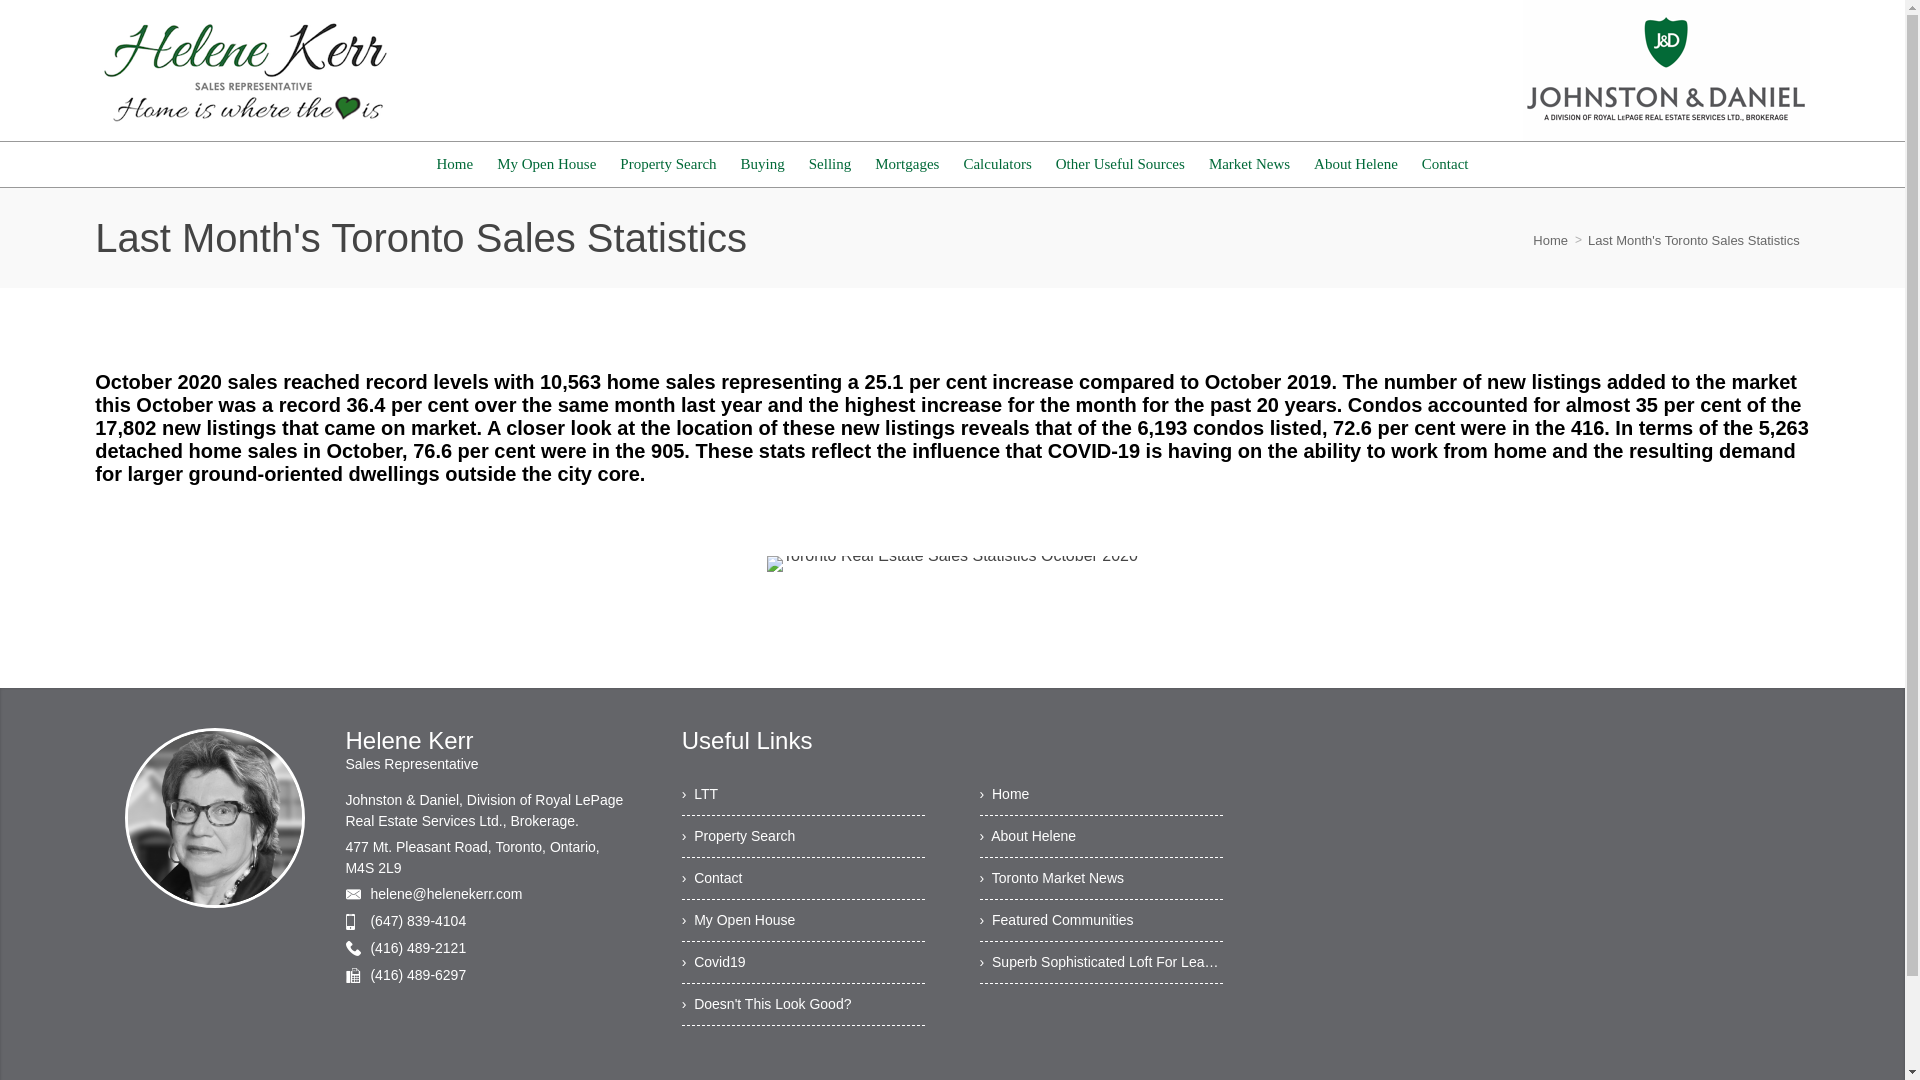  Describe the element at coordinates (996, 164) in the screenshot. I see `Calculators` at that location.